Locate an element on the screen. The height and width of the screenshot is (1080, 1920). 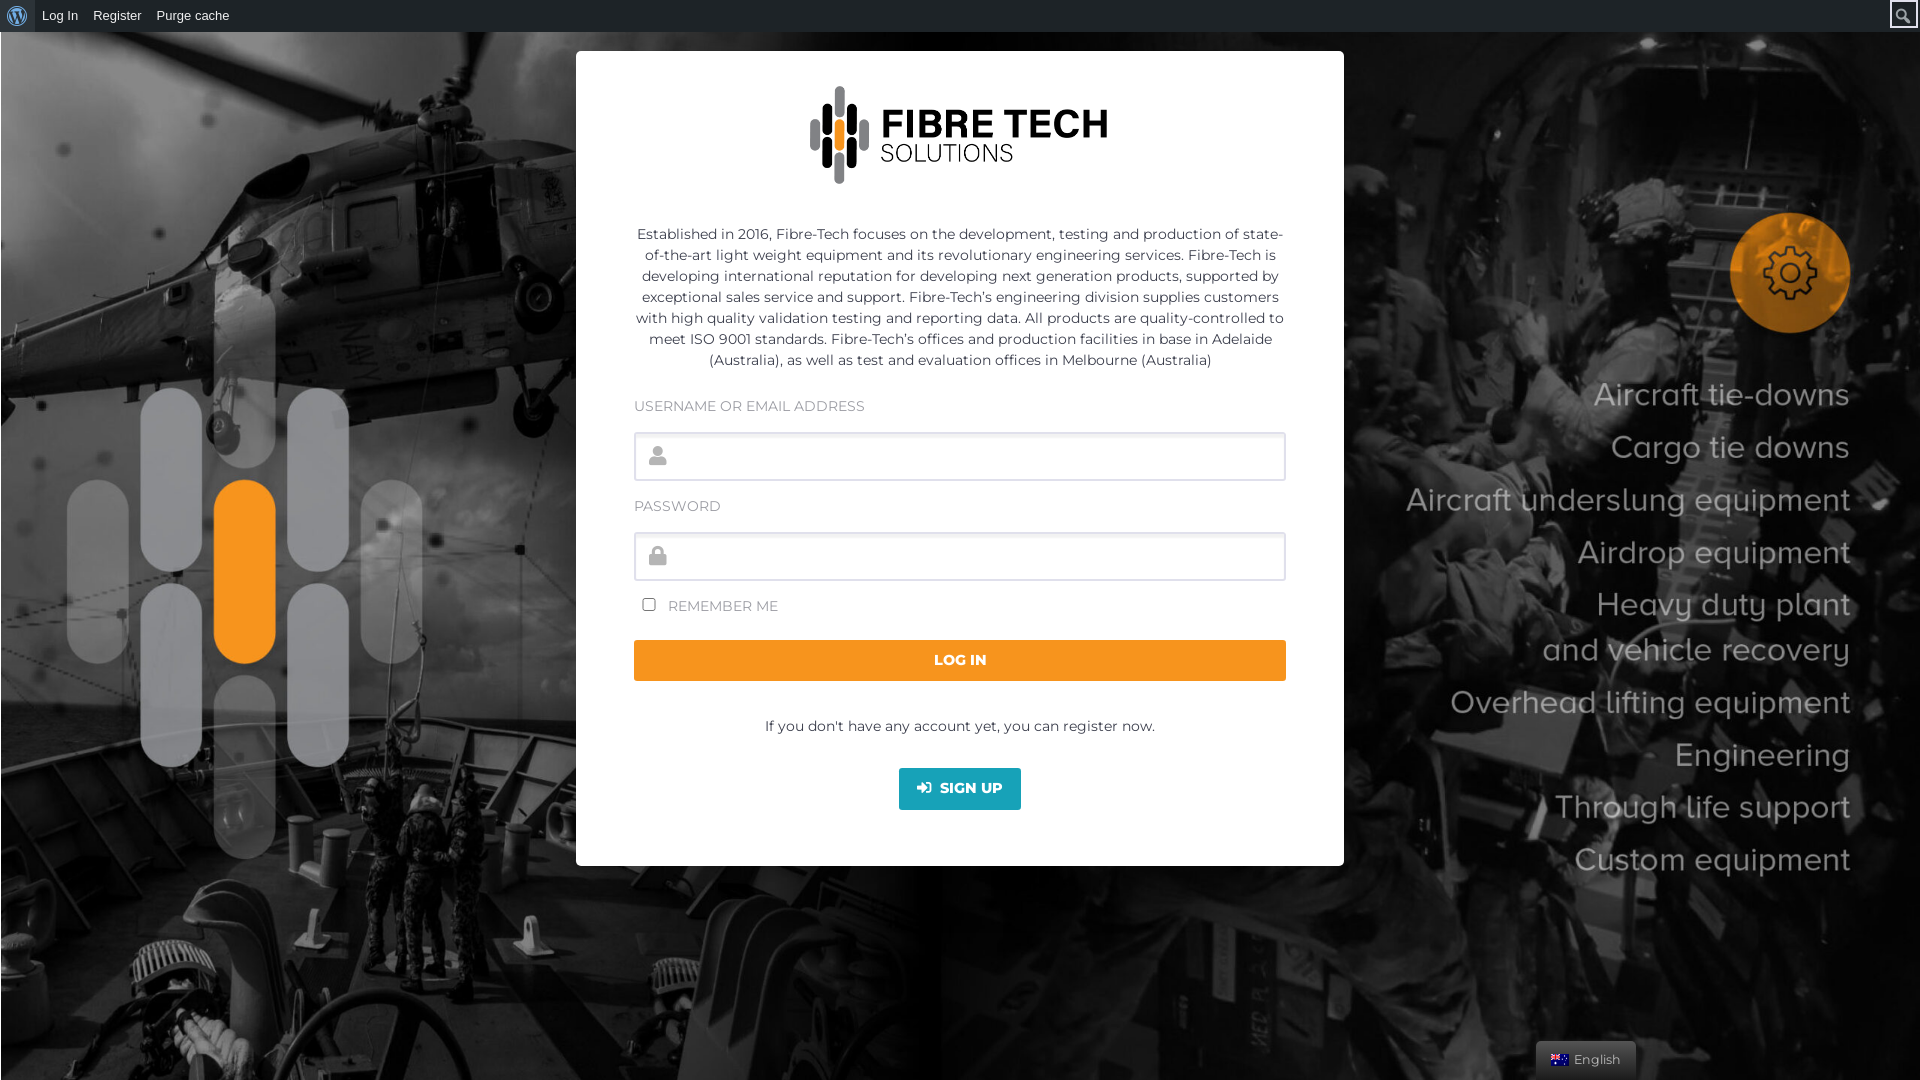
Log In is located at coordinates (60, 16).